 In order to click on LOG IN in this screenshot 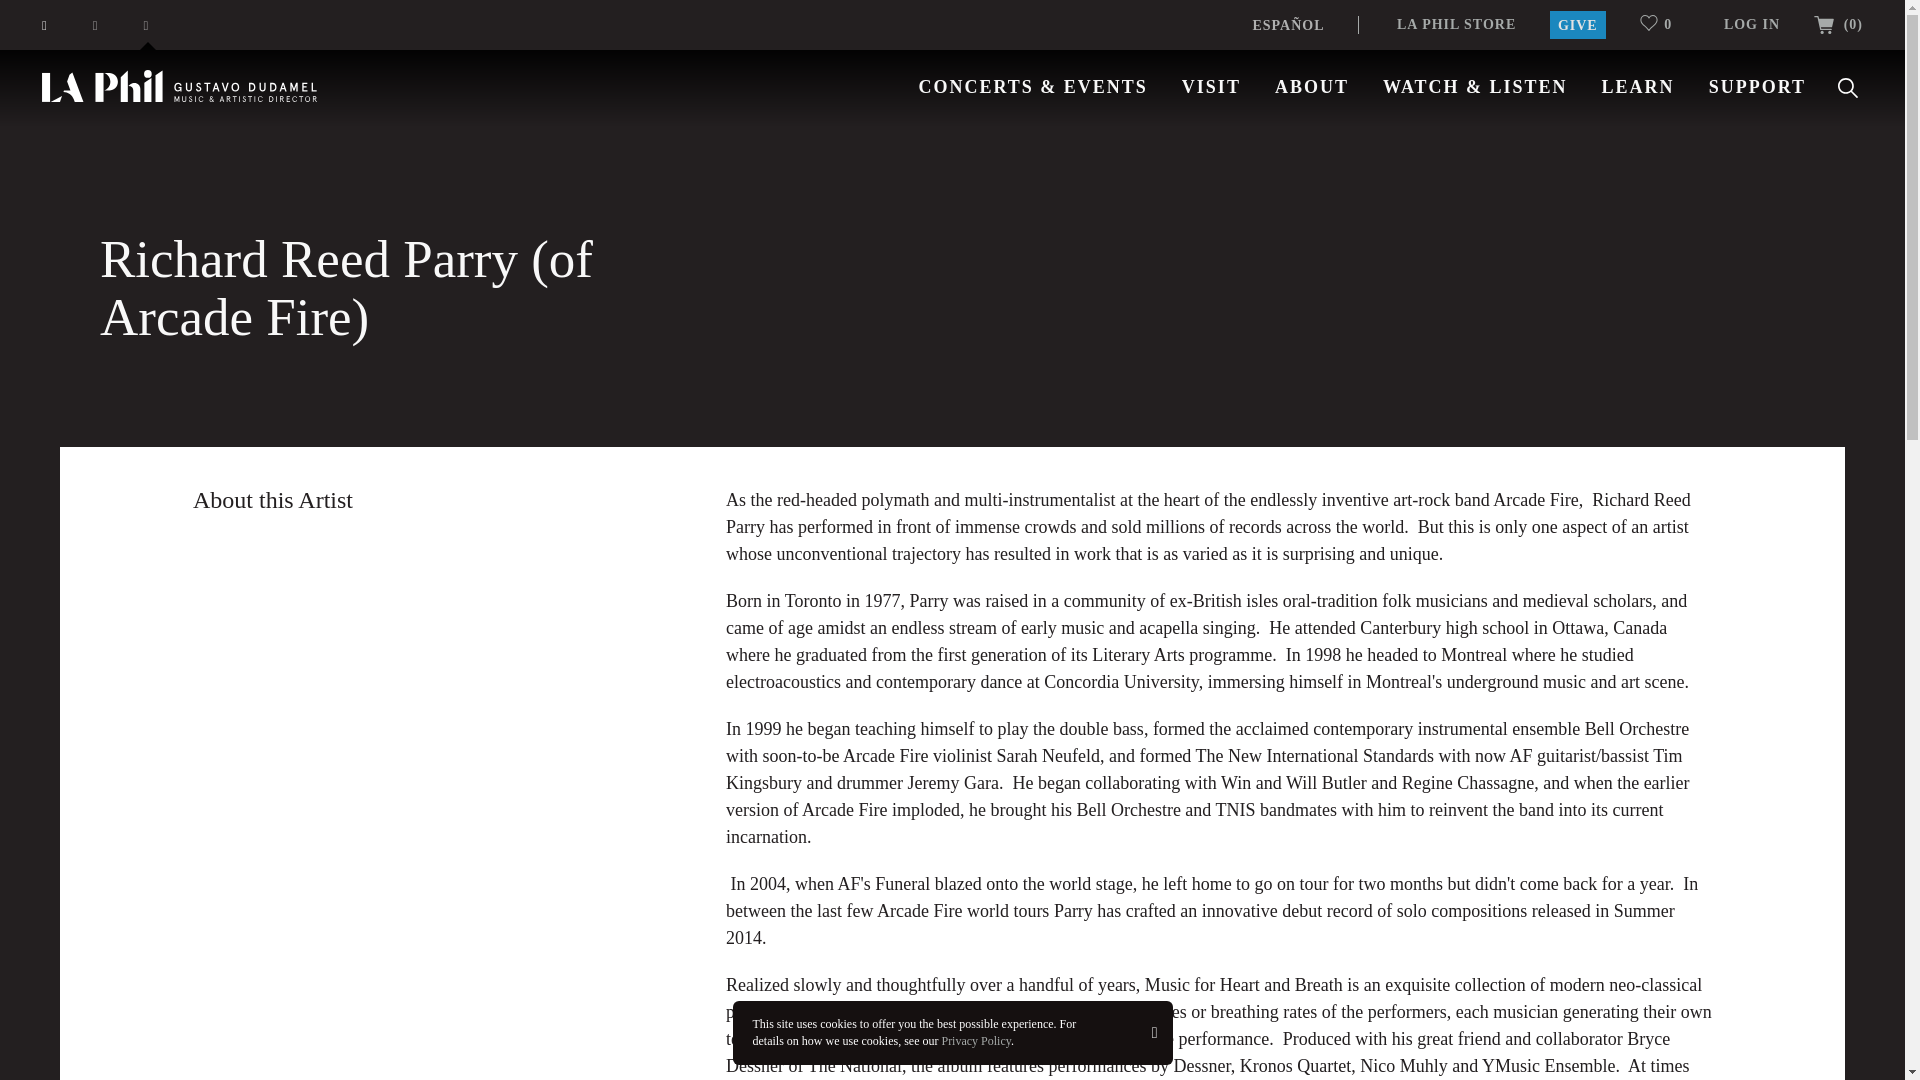, I will do `click(1752, 24)`.